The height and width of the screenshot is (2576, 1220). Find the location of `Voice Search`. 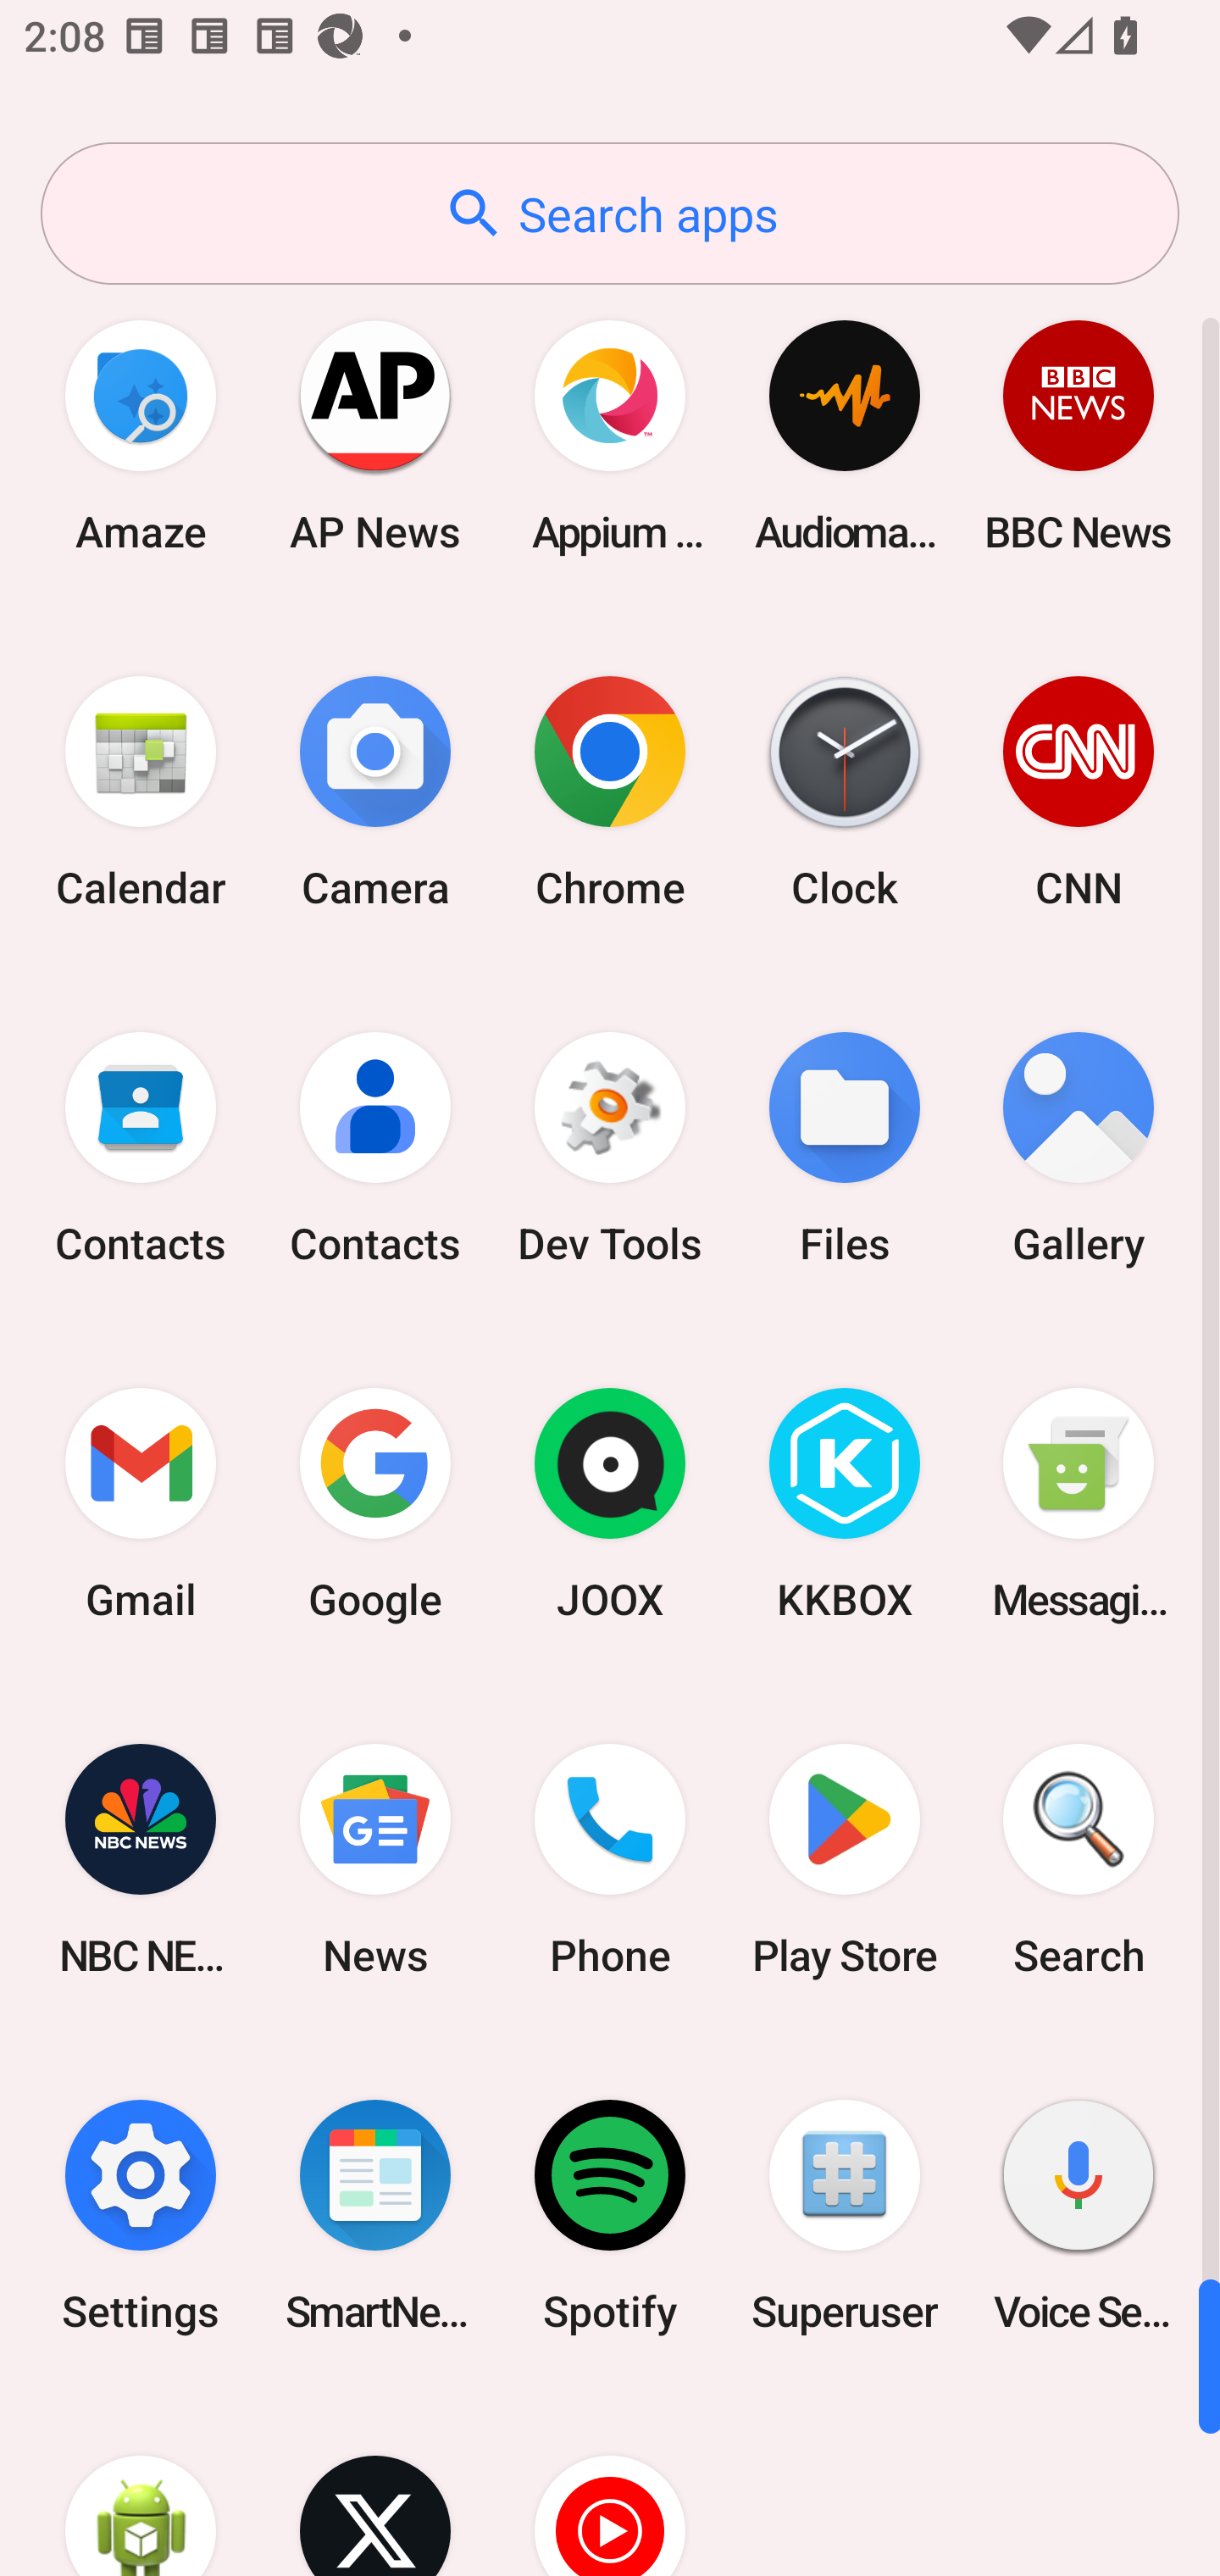

Voice Search is located at coordinates (1079, 2215).